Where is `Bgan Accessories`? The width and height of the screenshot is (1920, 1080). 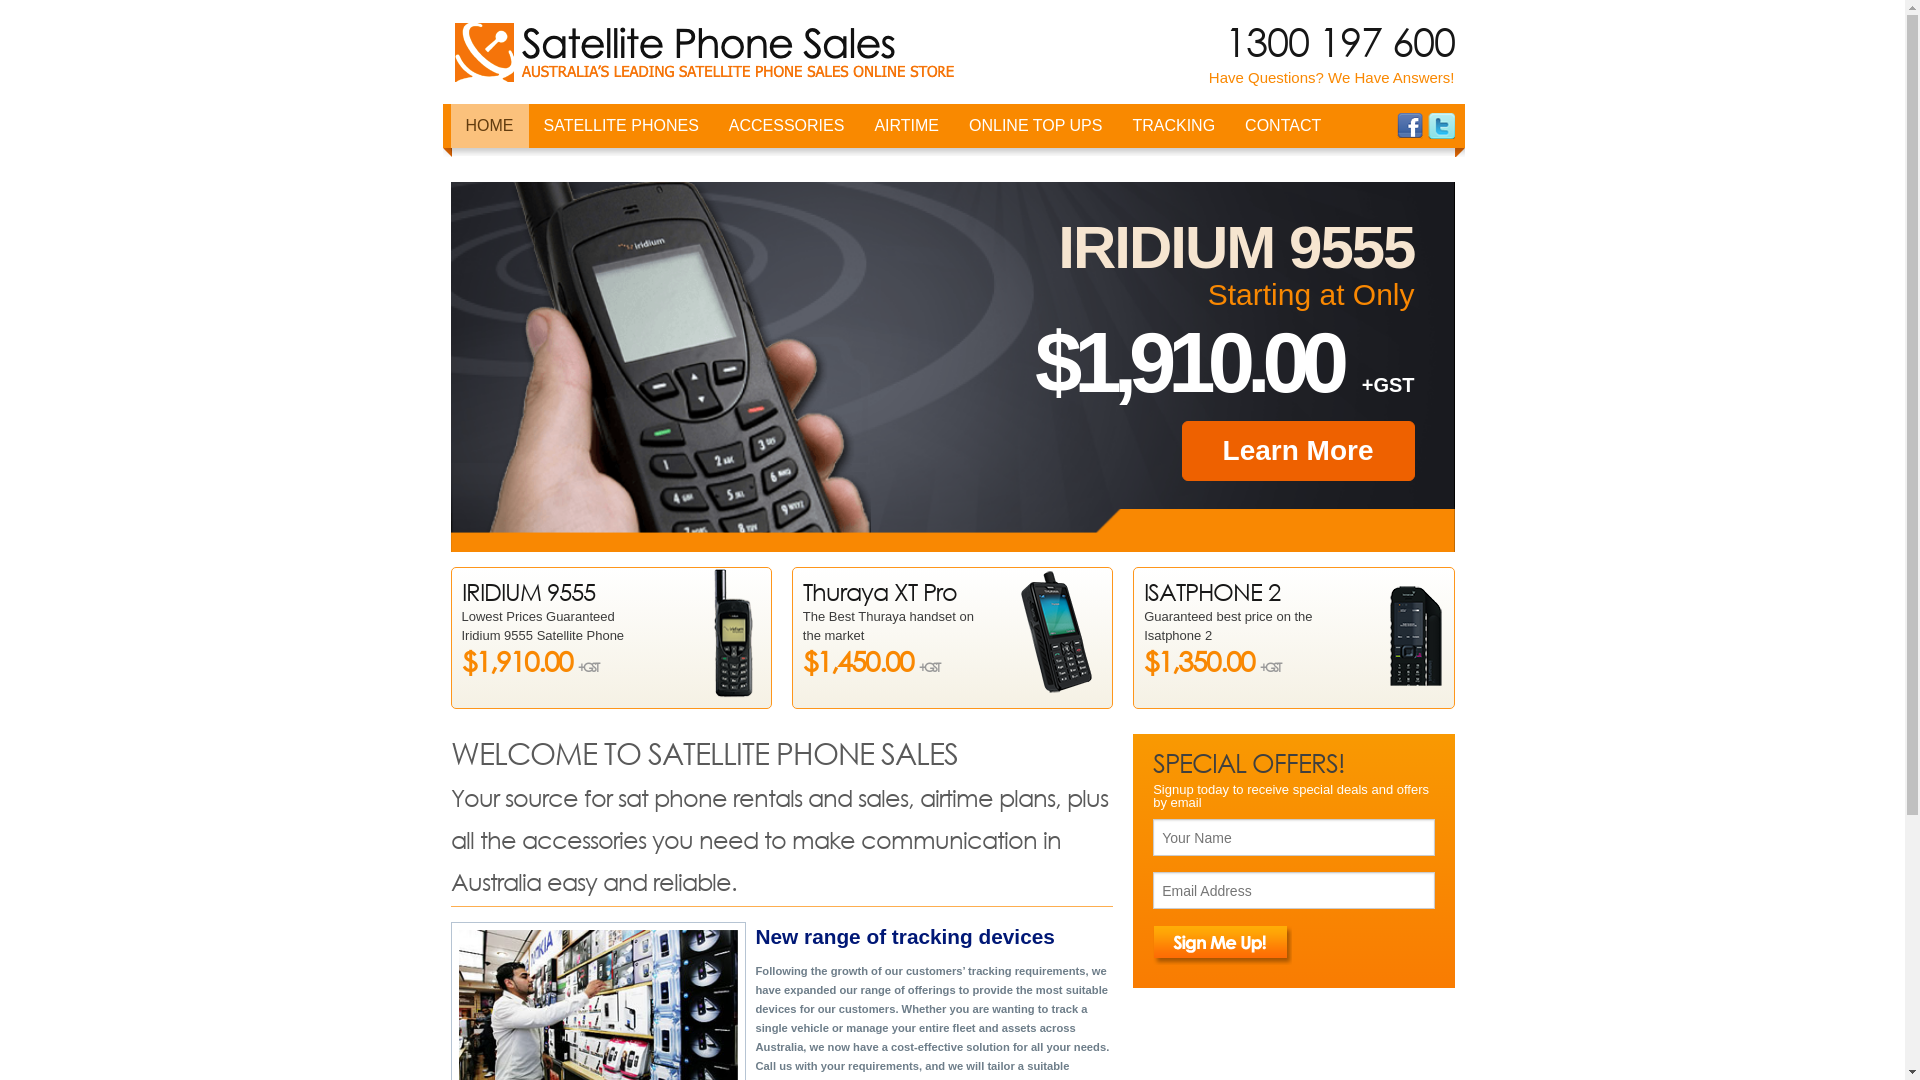
Bgan Accessories is located at coordinates (814, 350).